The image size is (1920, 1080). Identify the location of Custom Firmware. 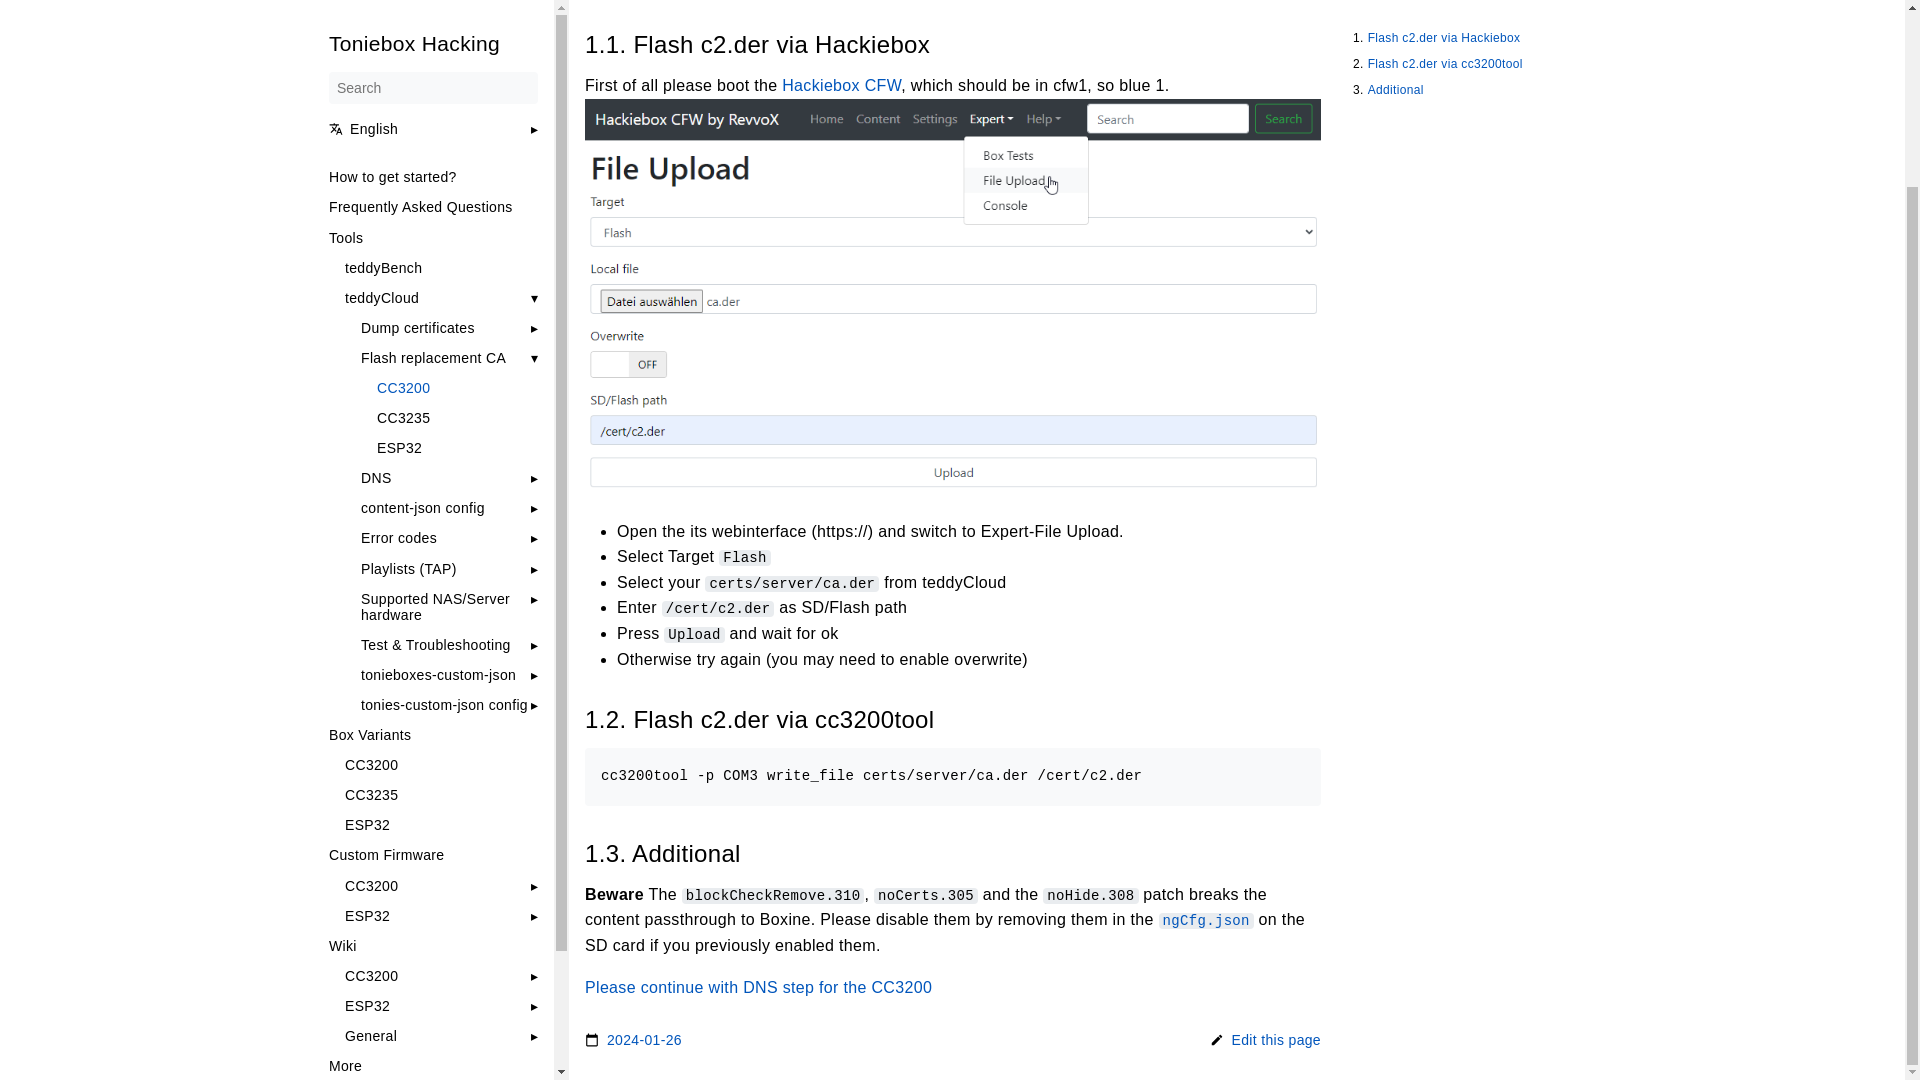
(432, 644).